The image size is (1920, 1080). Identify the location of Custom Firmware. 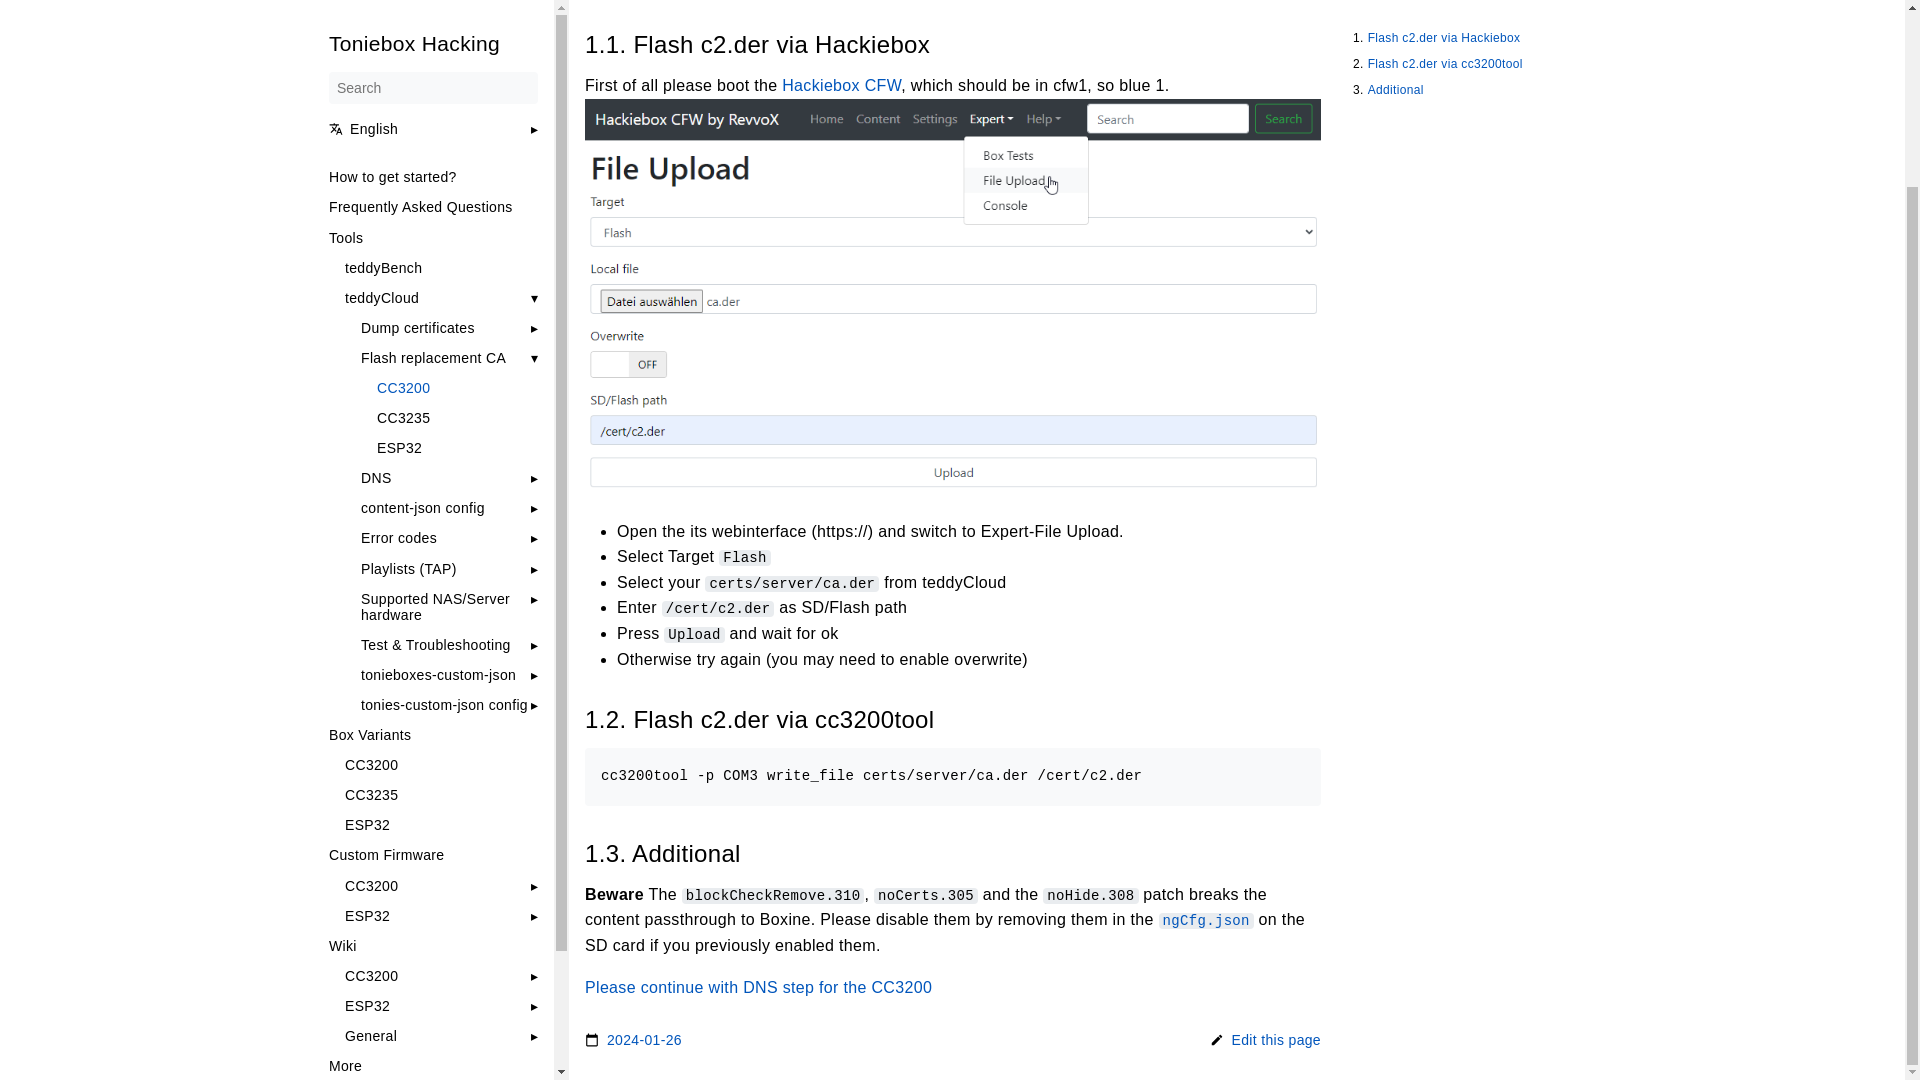
(432, 644).